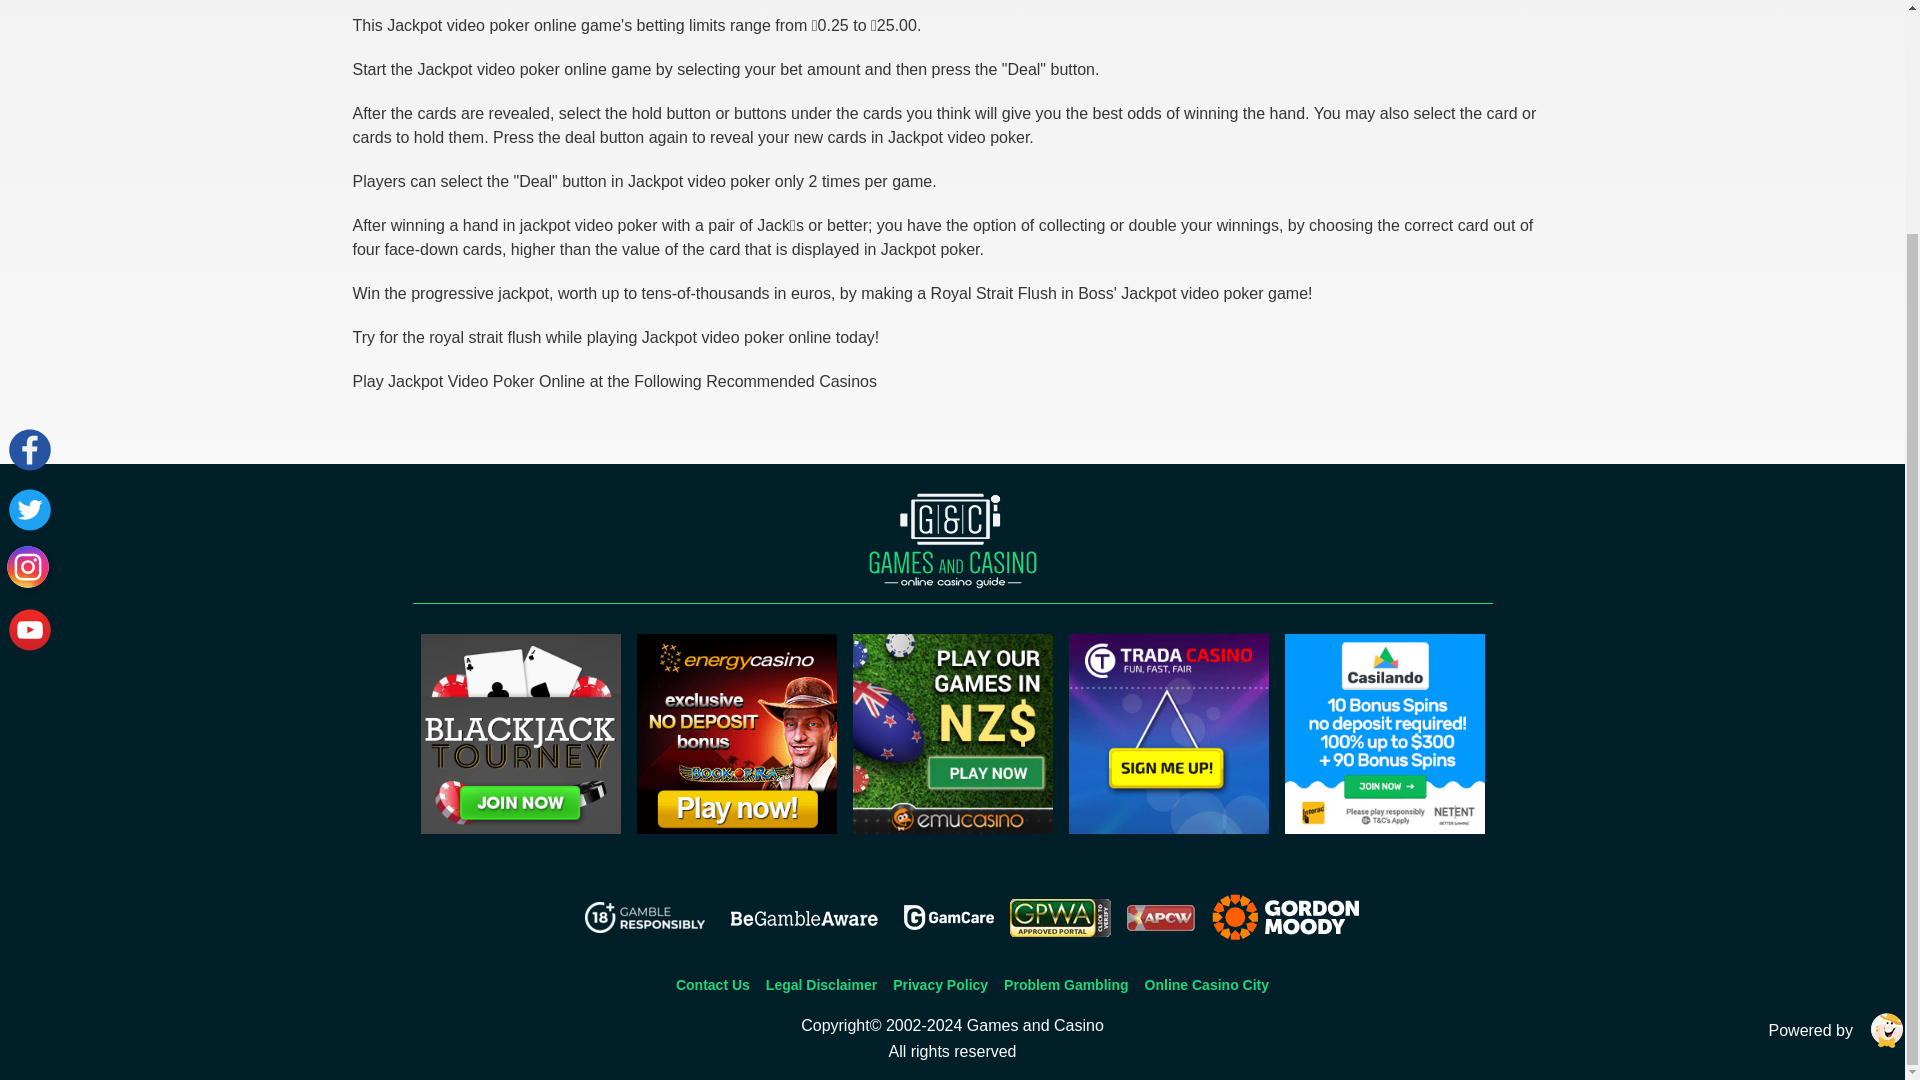 The image size is (1920, 1080). Describe the element at coordinates (1384, 828) in the screenshot. I see `Casilando` at that location.